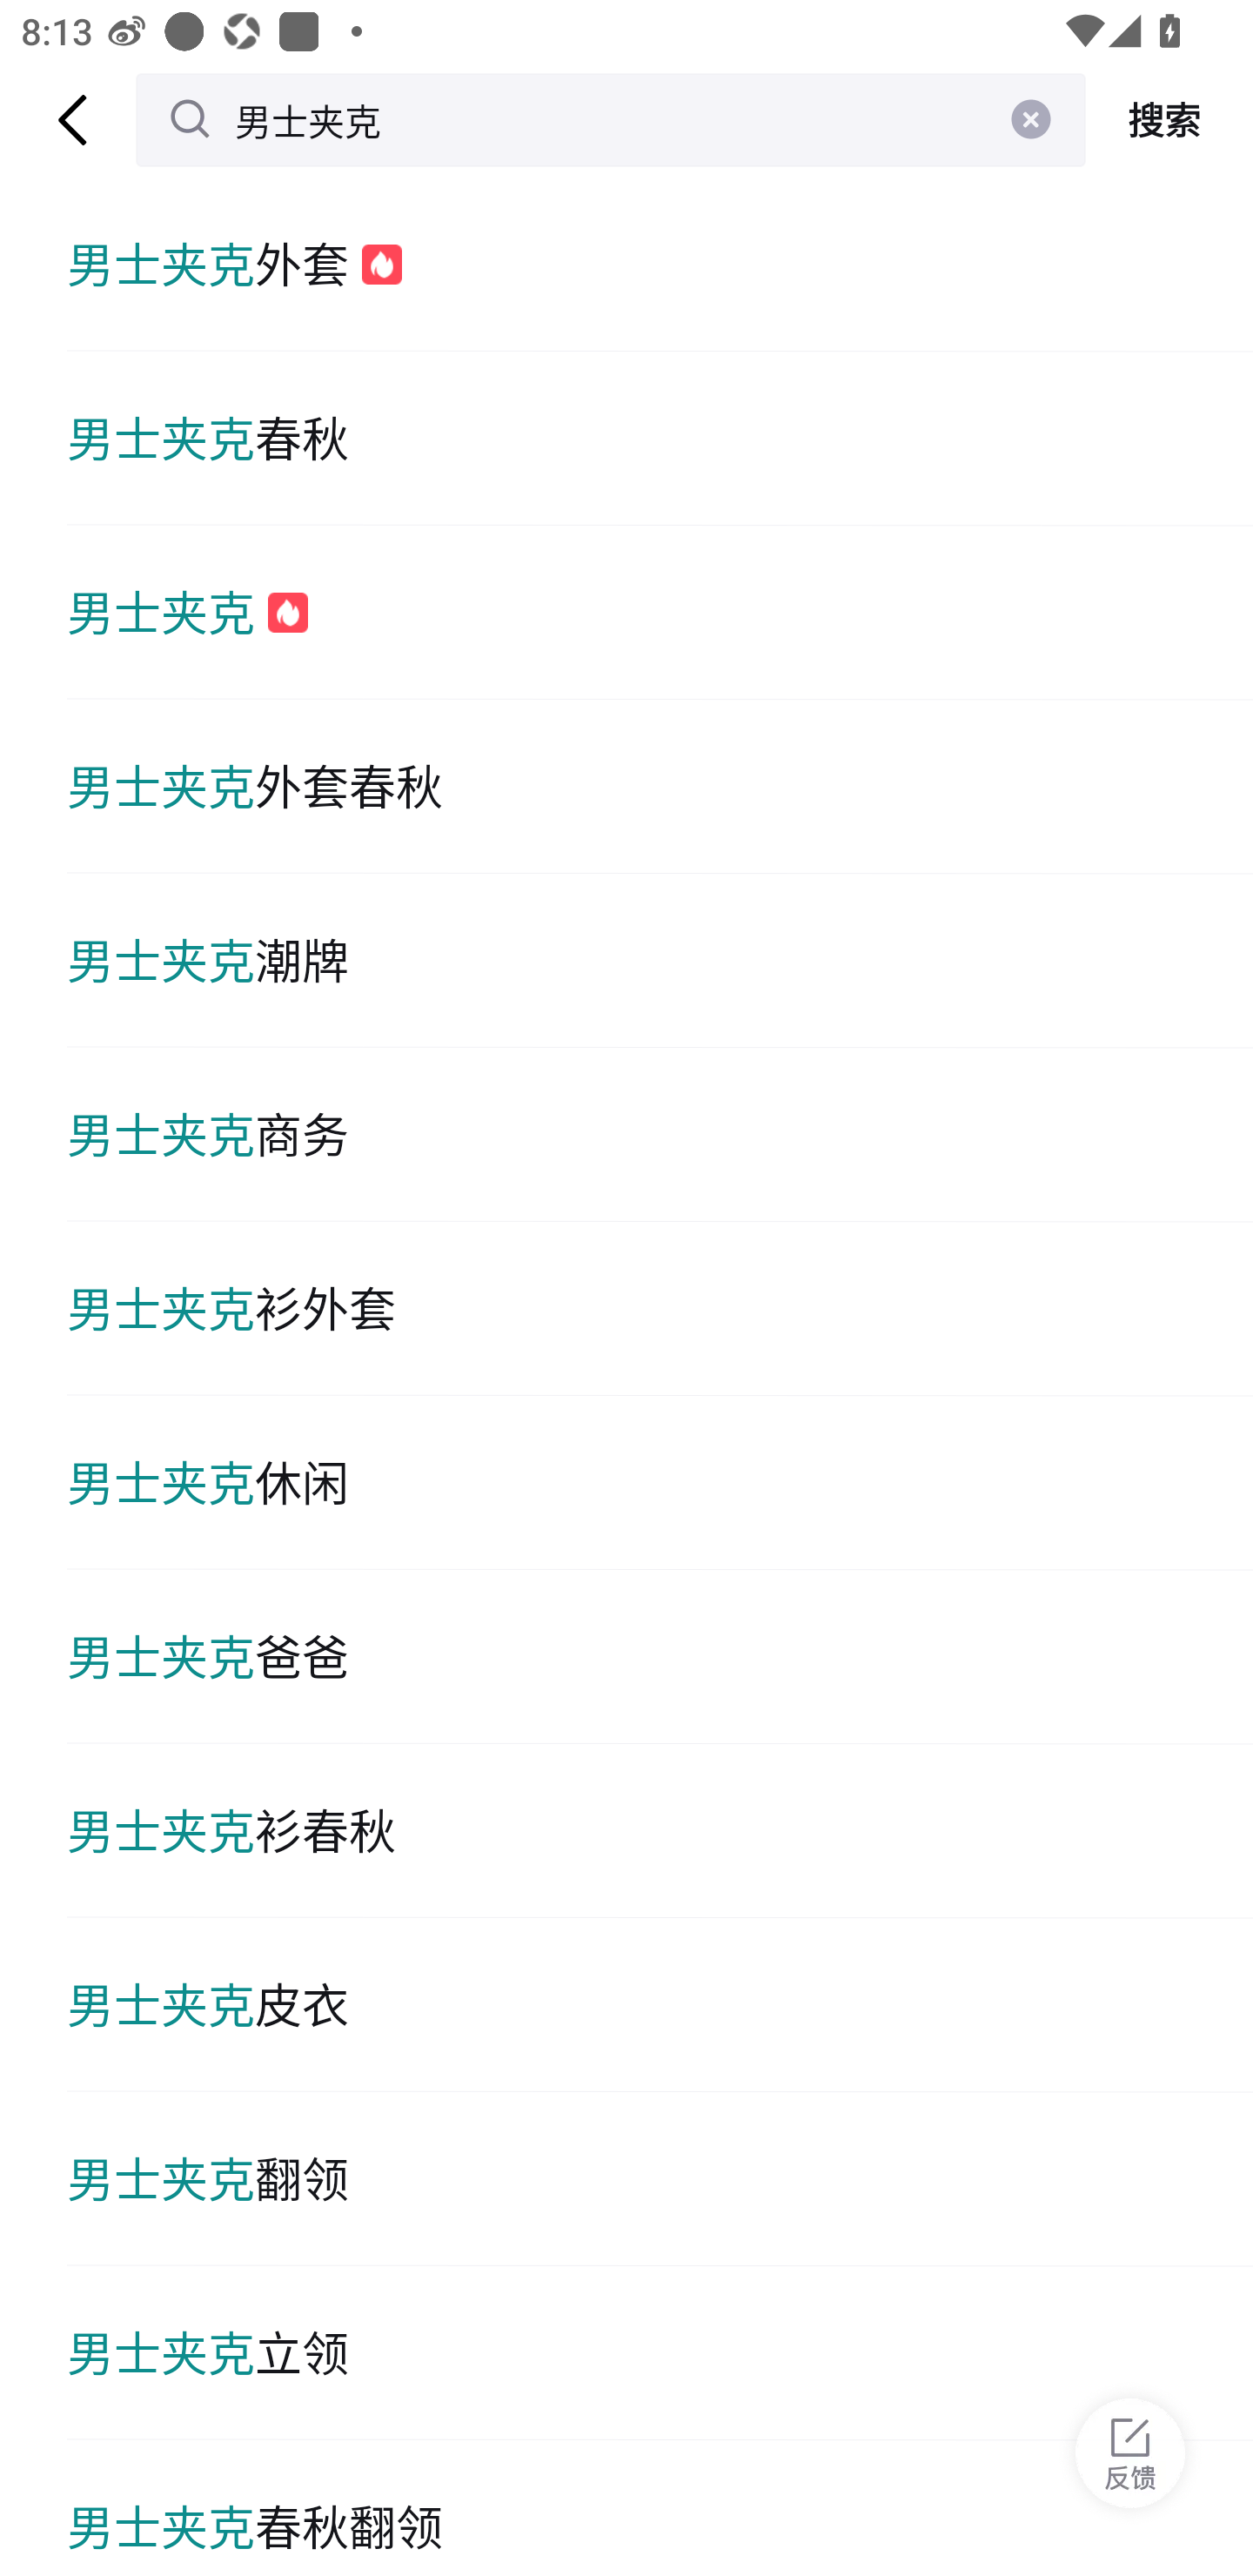  What do you see at coordinates (660, 264) in the screenshot?
I see `男士夹克外套` at bounding box center [660, 264].